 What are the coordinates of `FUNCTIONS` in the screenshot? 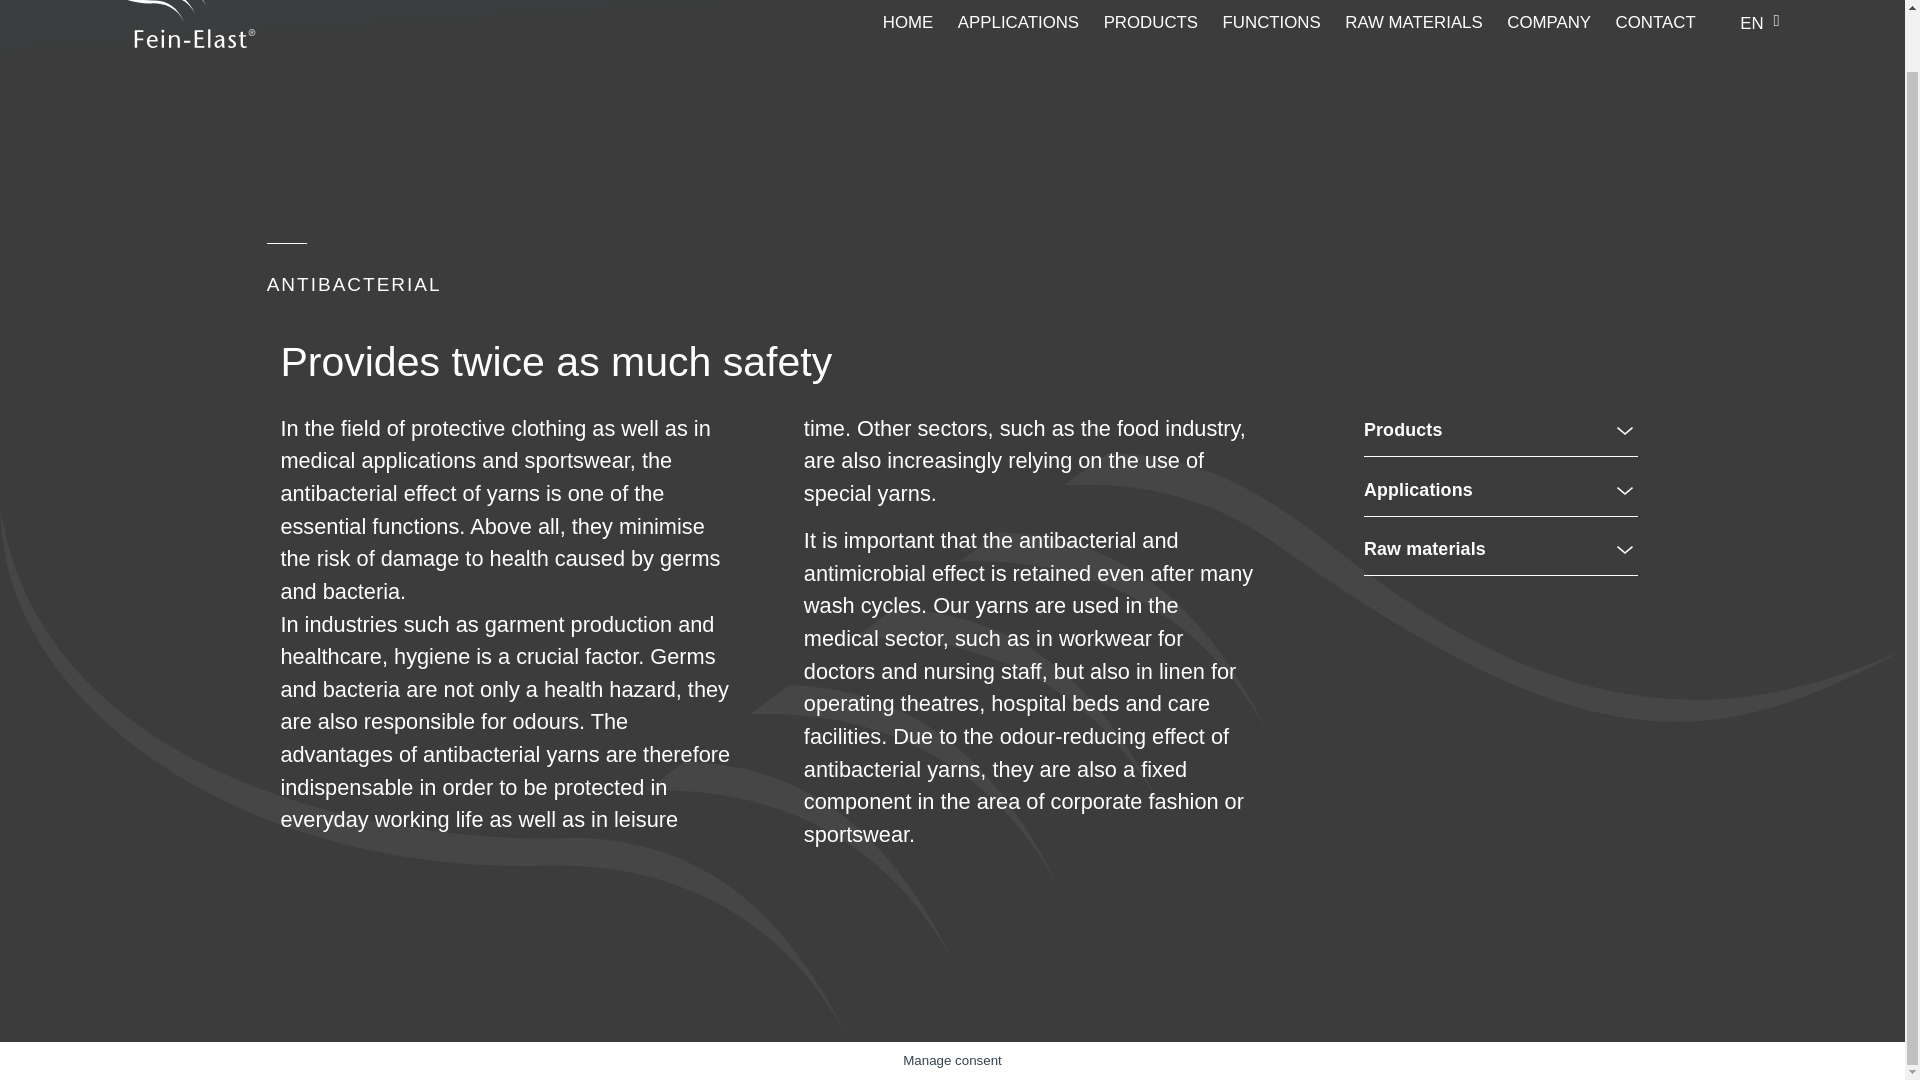 It's located at (1272, 23).